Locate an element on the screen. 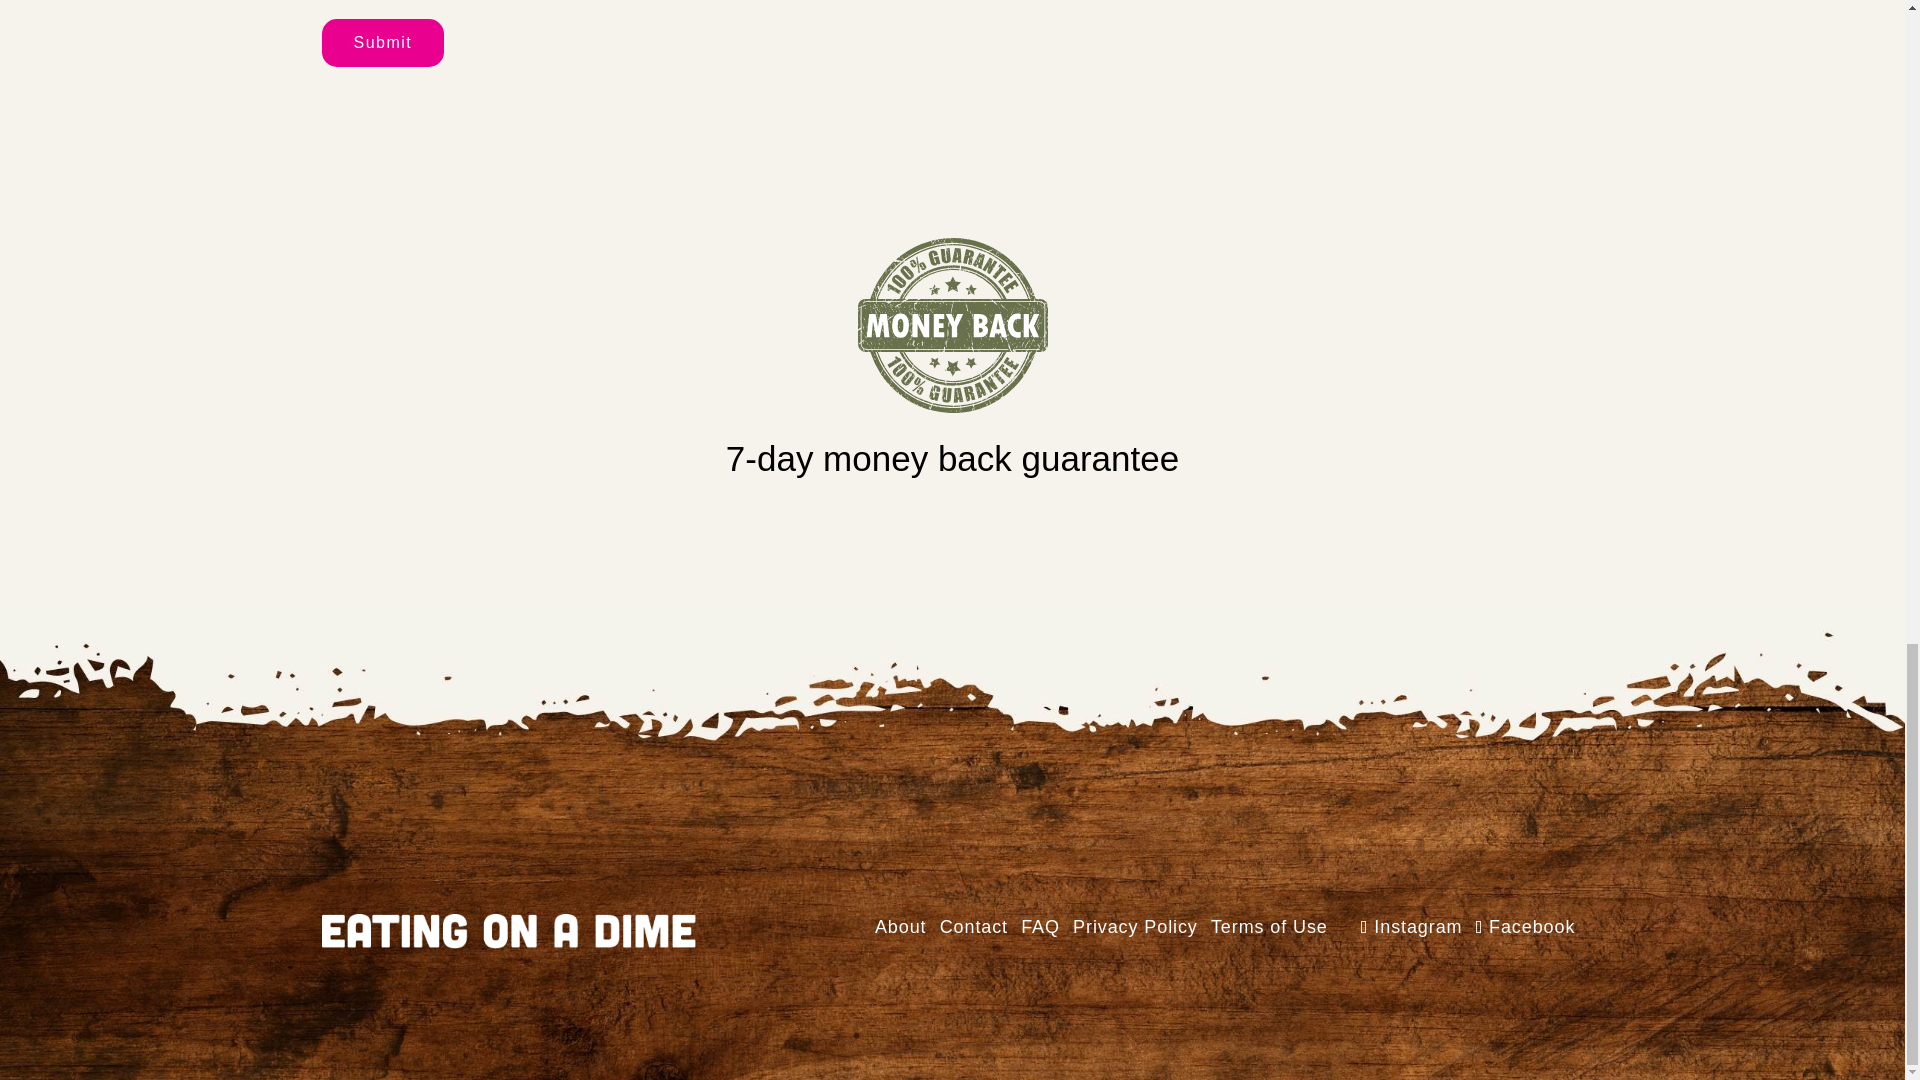 The height and width of the screenshot is (1080, 1920). Terms of Use is located at coordinates (1270, 926).